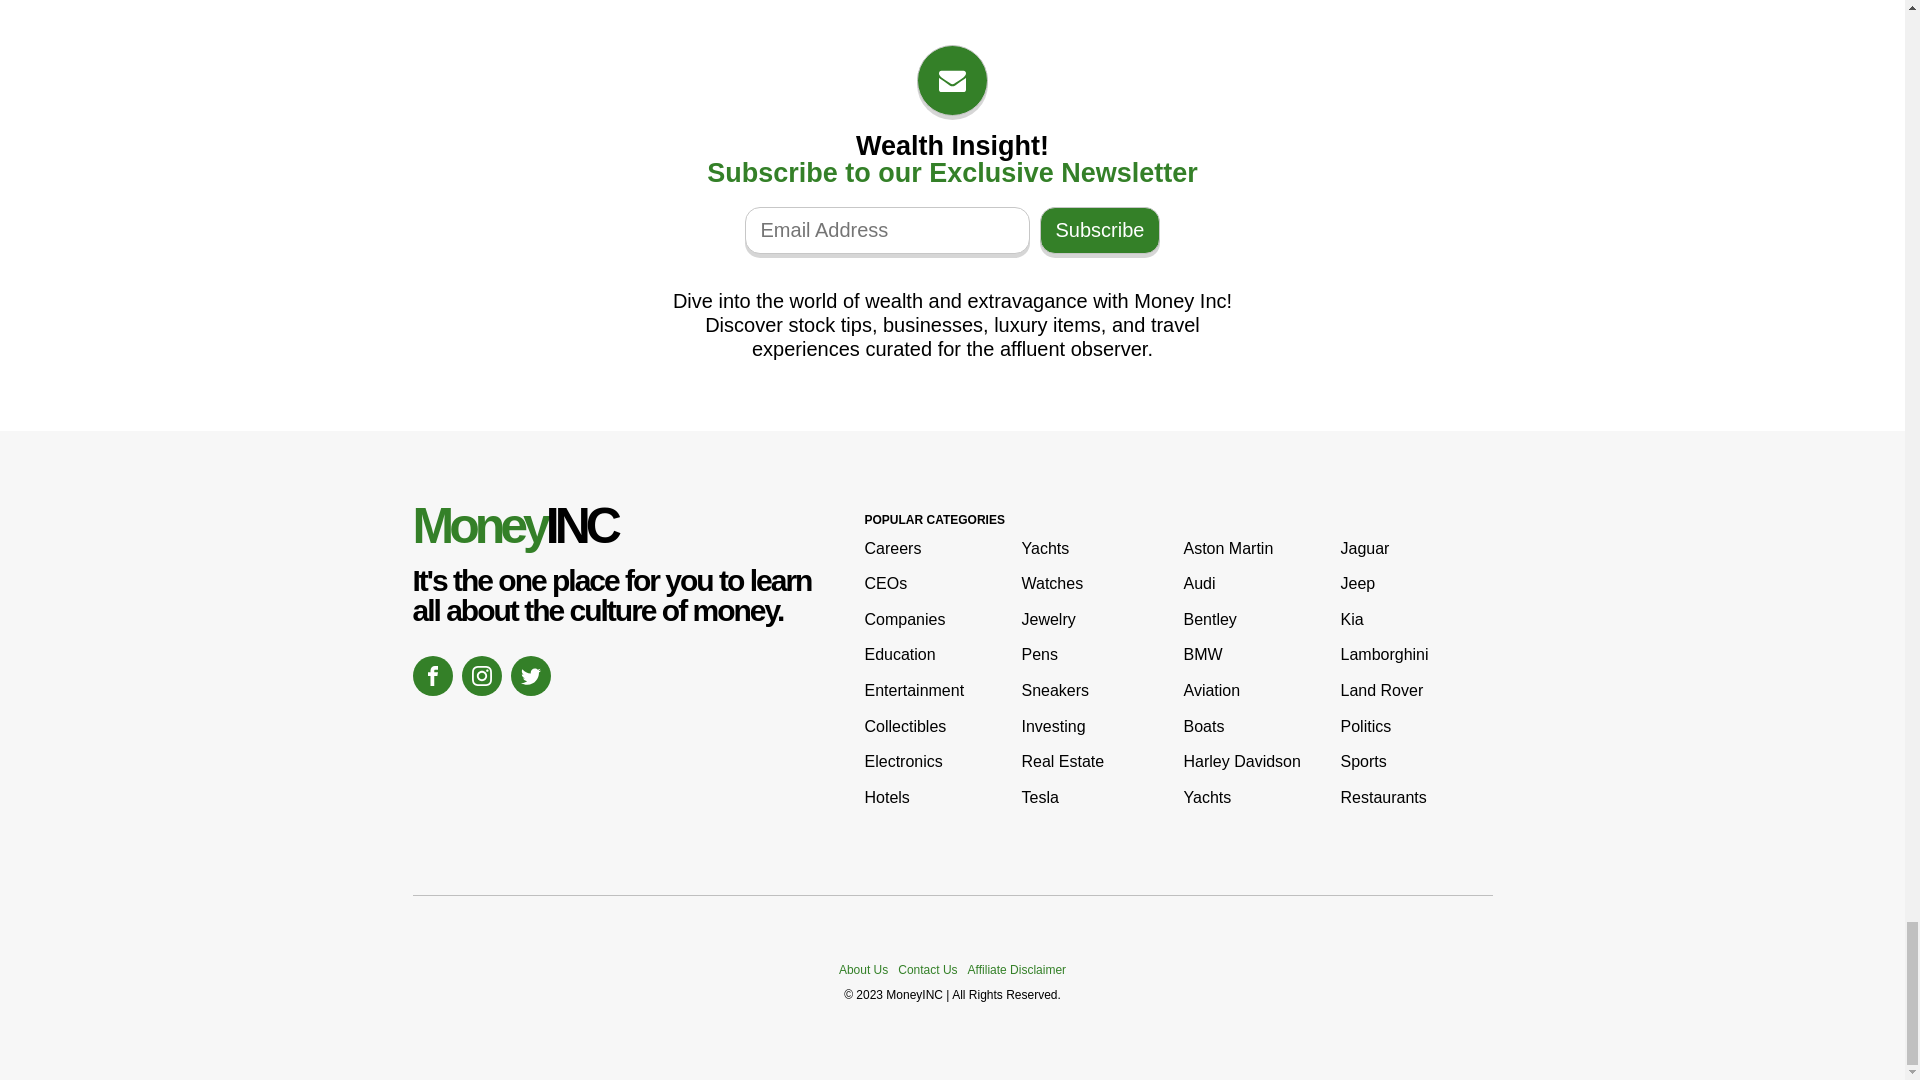  What do you see at coordinates (1100, 230) in the screenshot?
I see `Subscribe` at bounding box center [1100, 230].